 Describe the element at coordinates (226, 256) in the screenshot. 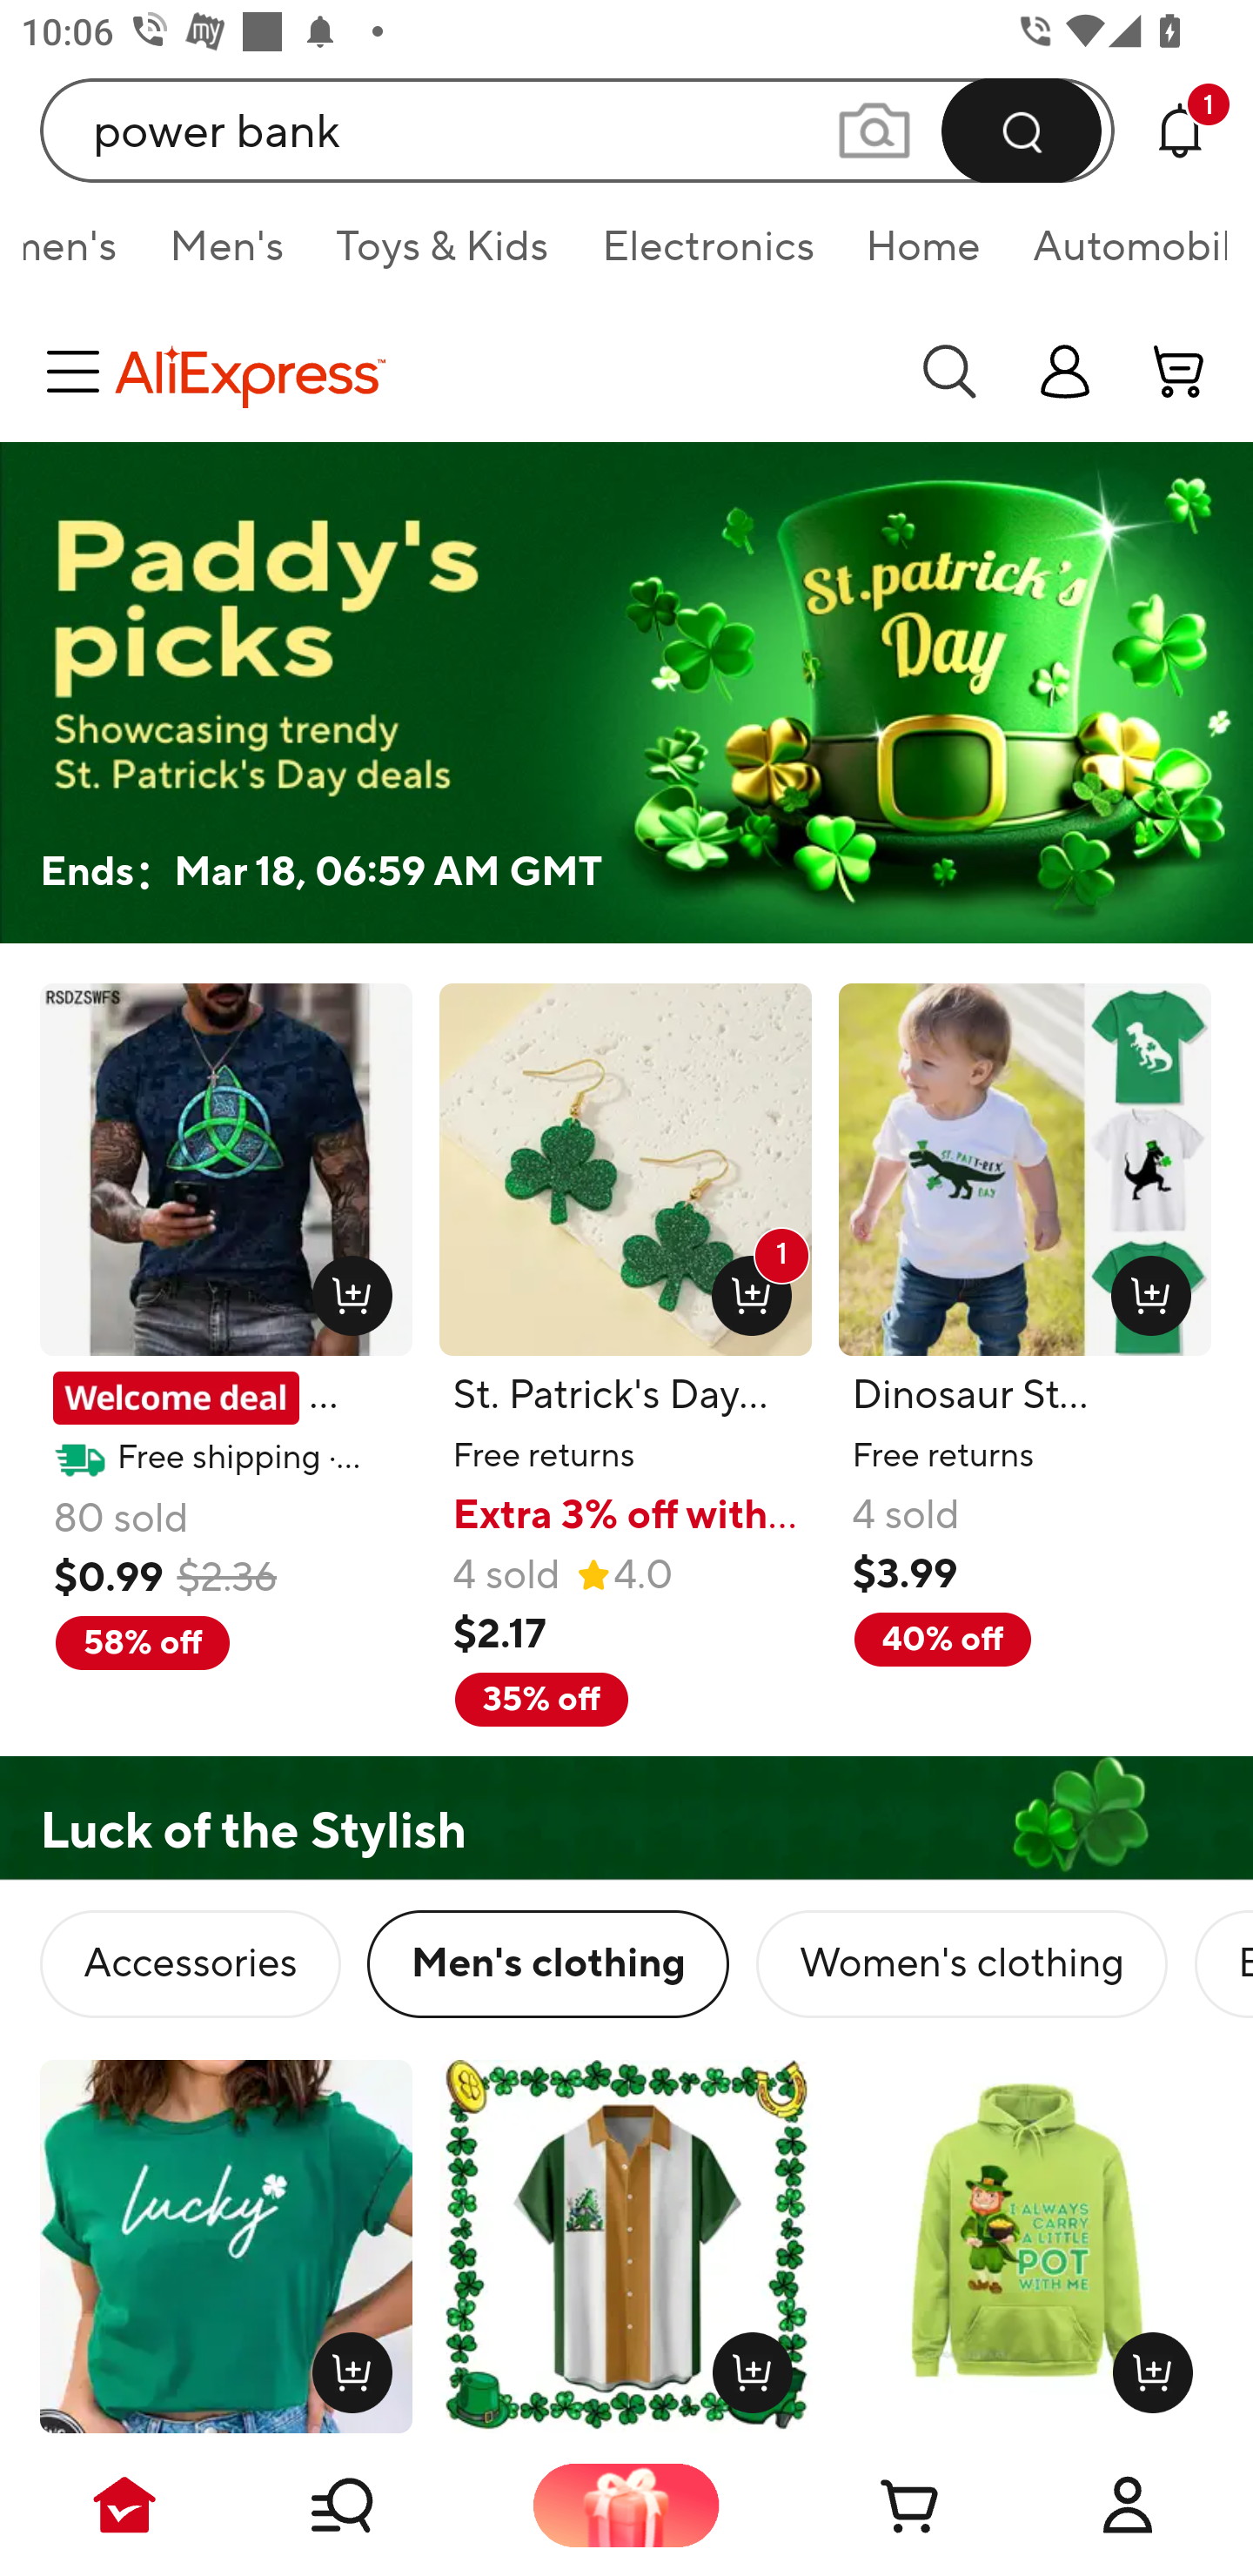

I see `Men's` at that location.